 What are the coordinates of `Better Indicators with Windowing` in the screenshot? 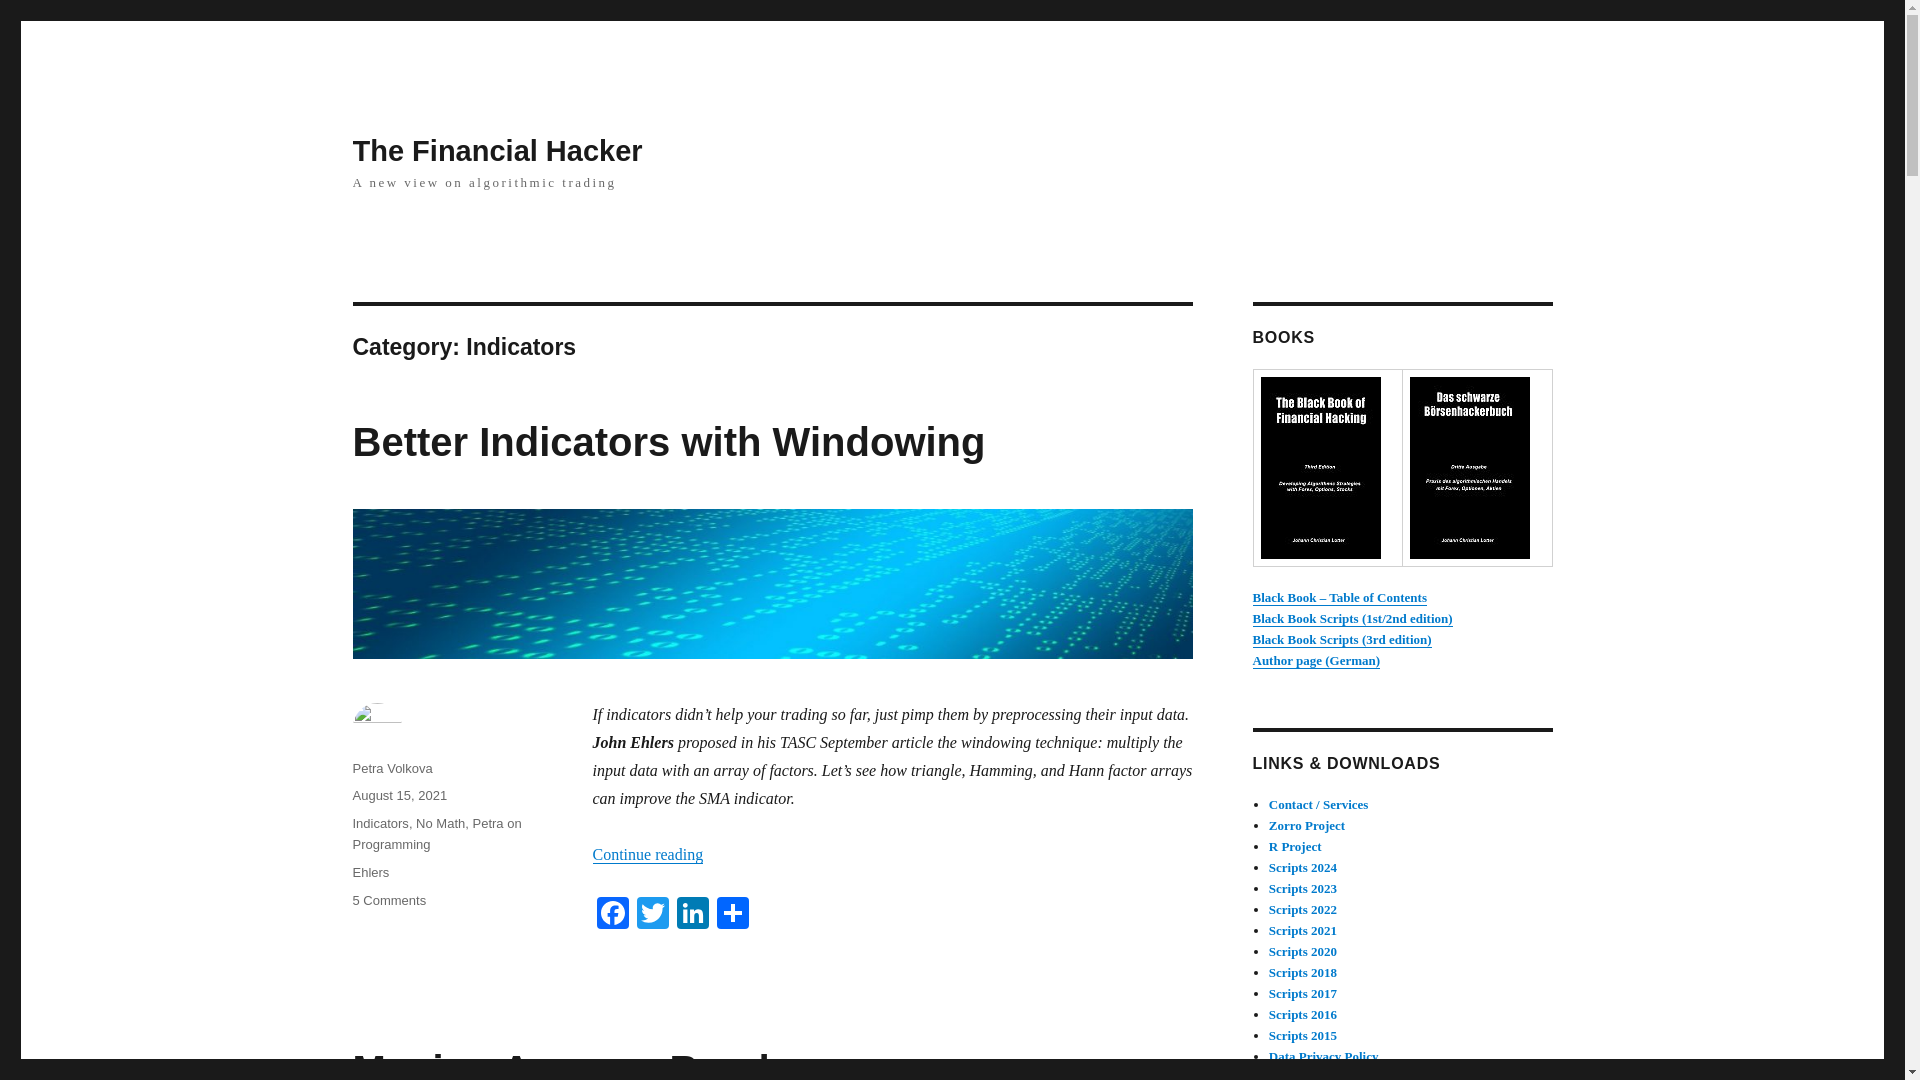 It's located at (668, 442).